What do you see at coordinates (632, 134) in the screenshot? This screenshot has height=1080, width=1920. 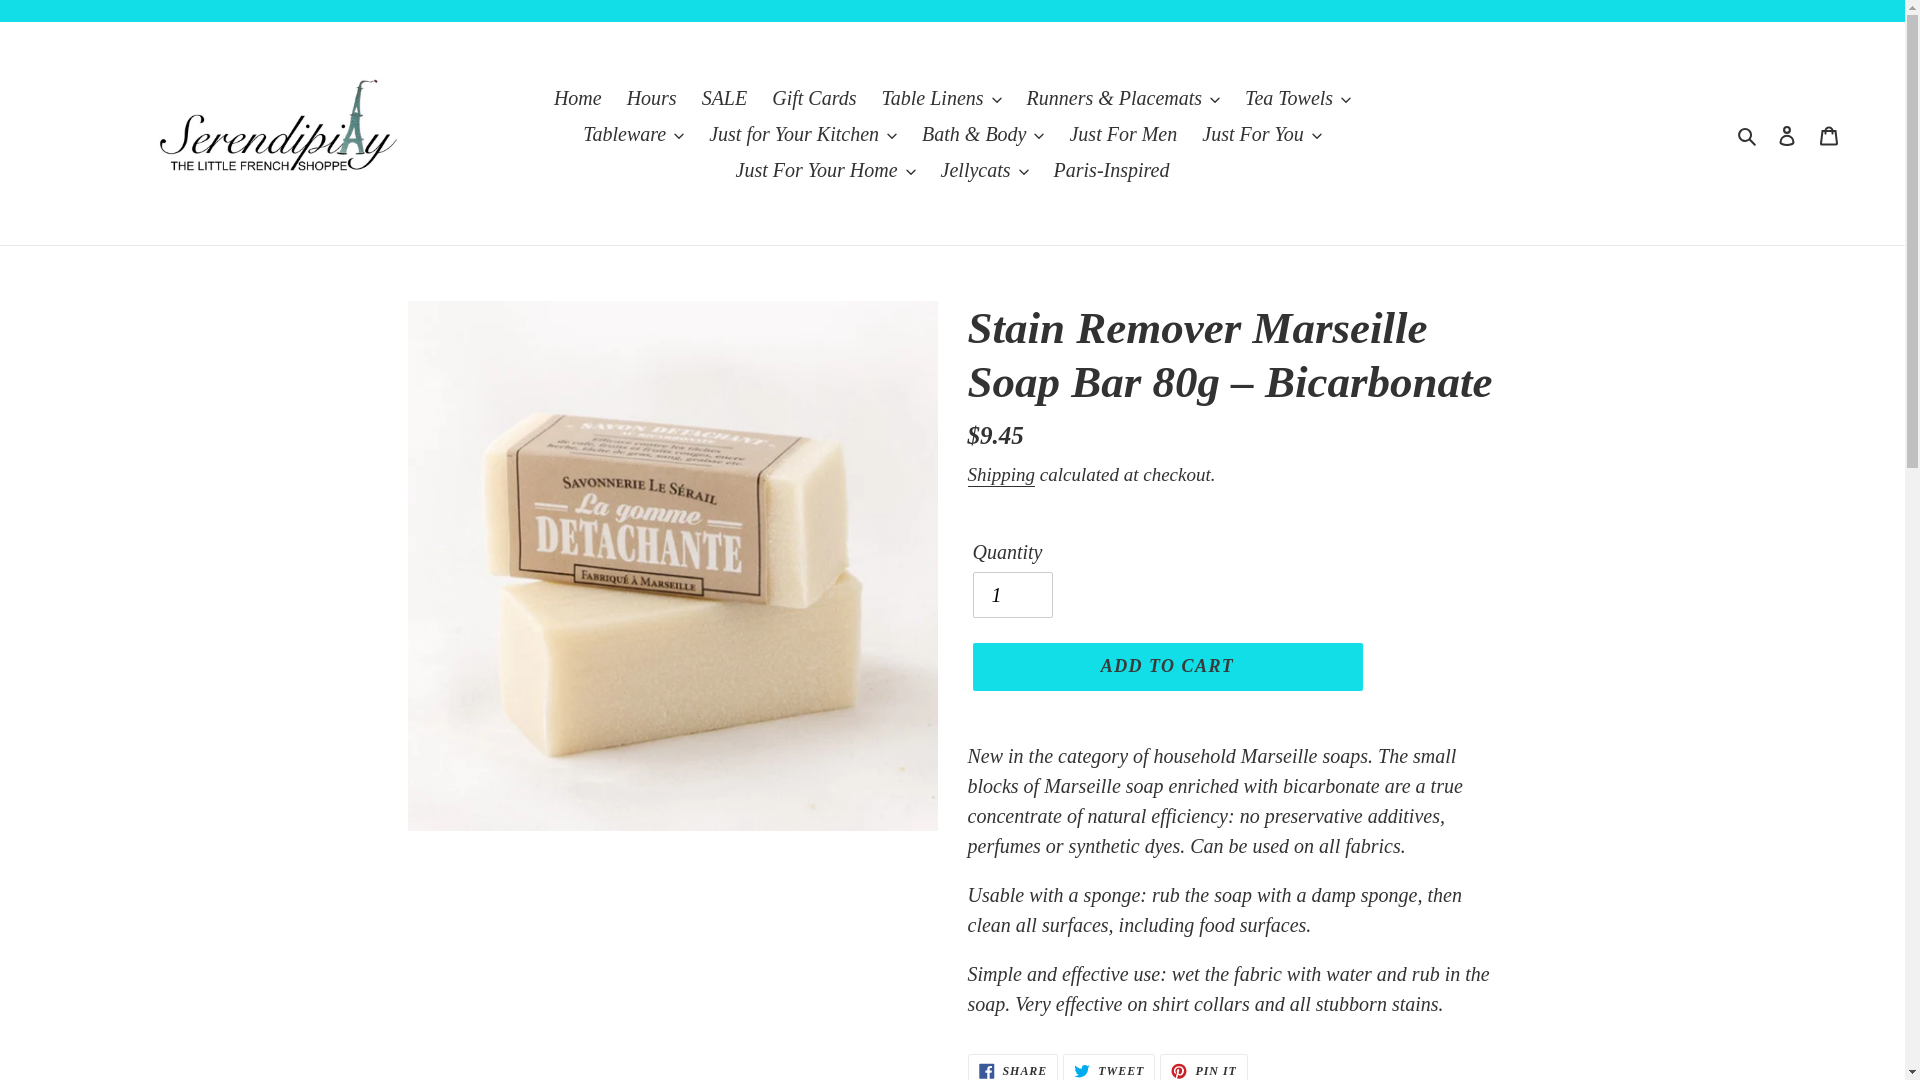 I see `Tableware` at bounding box center [632, 134].